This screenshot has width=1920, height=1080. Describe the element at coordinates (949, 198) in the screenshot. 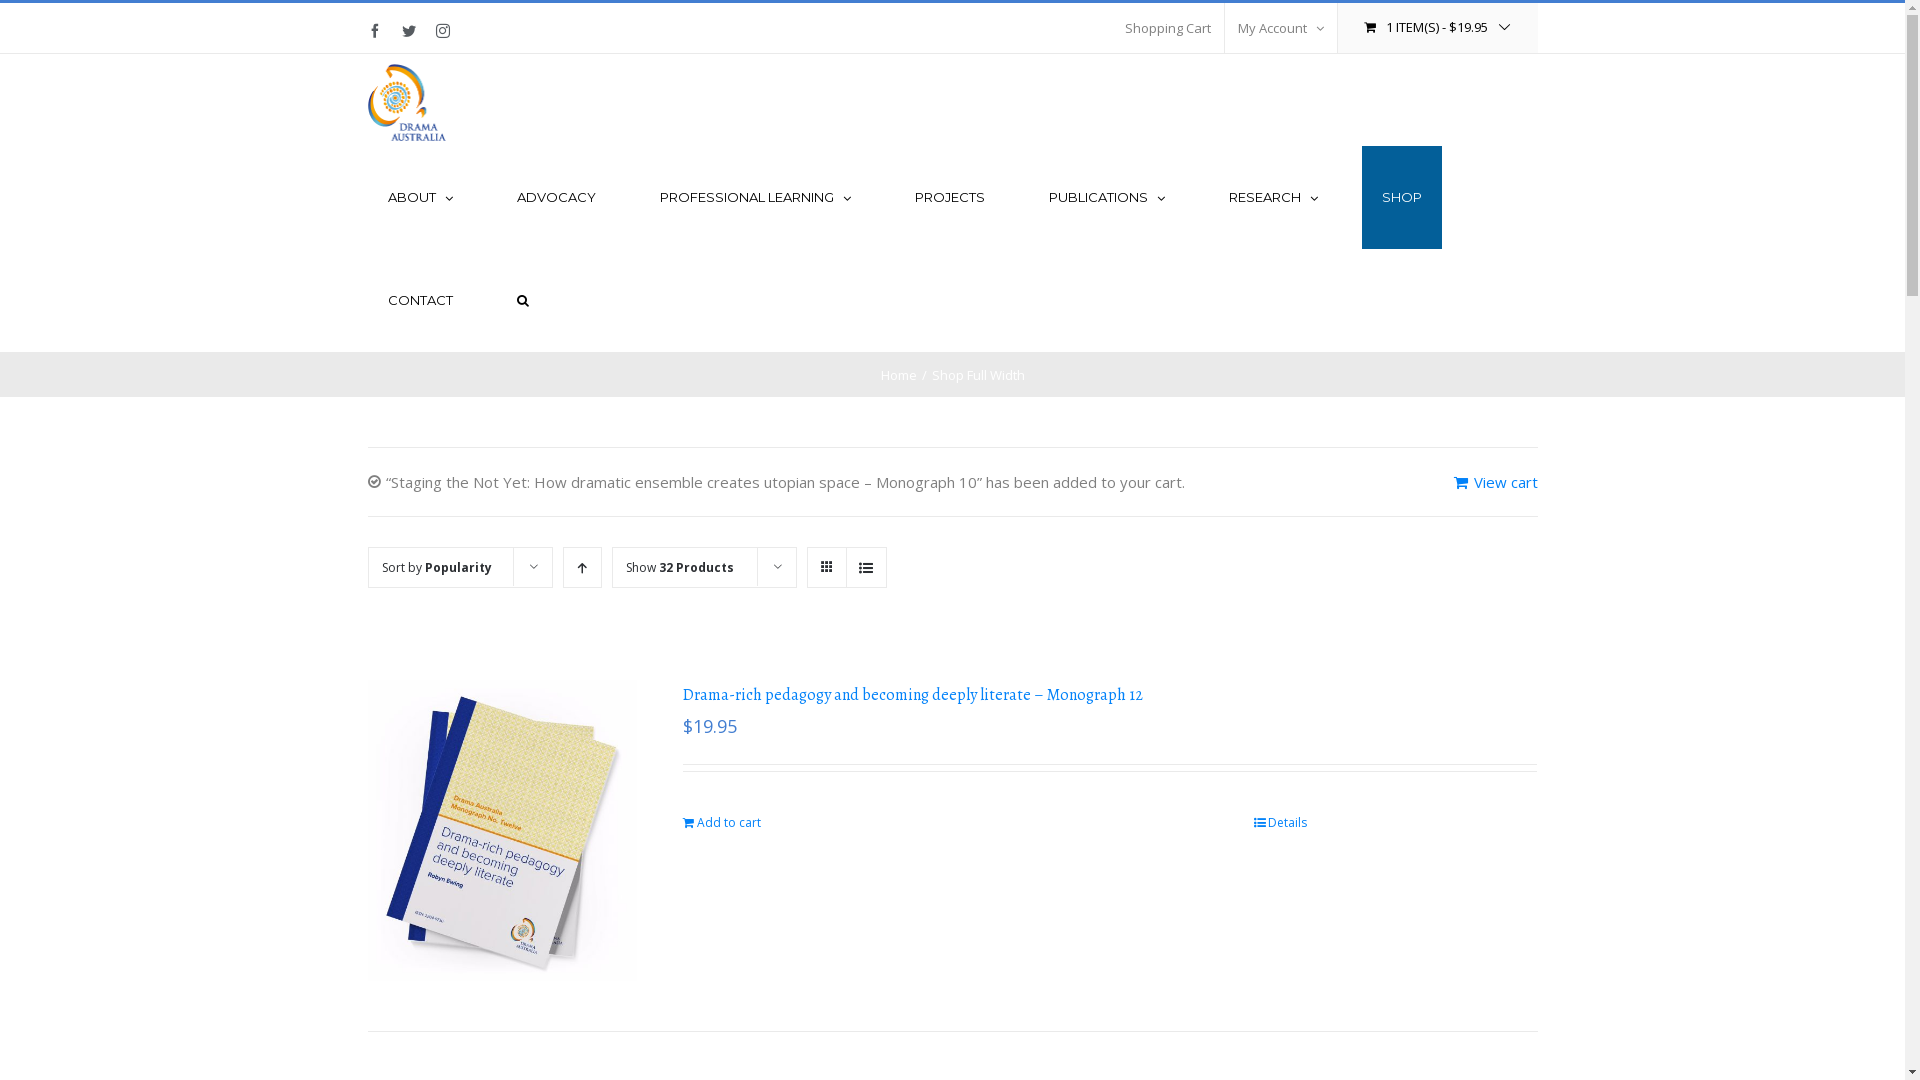

I see `PROJECTS` at that location.